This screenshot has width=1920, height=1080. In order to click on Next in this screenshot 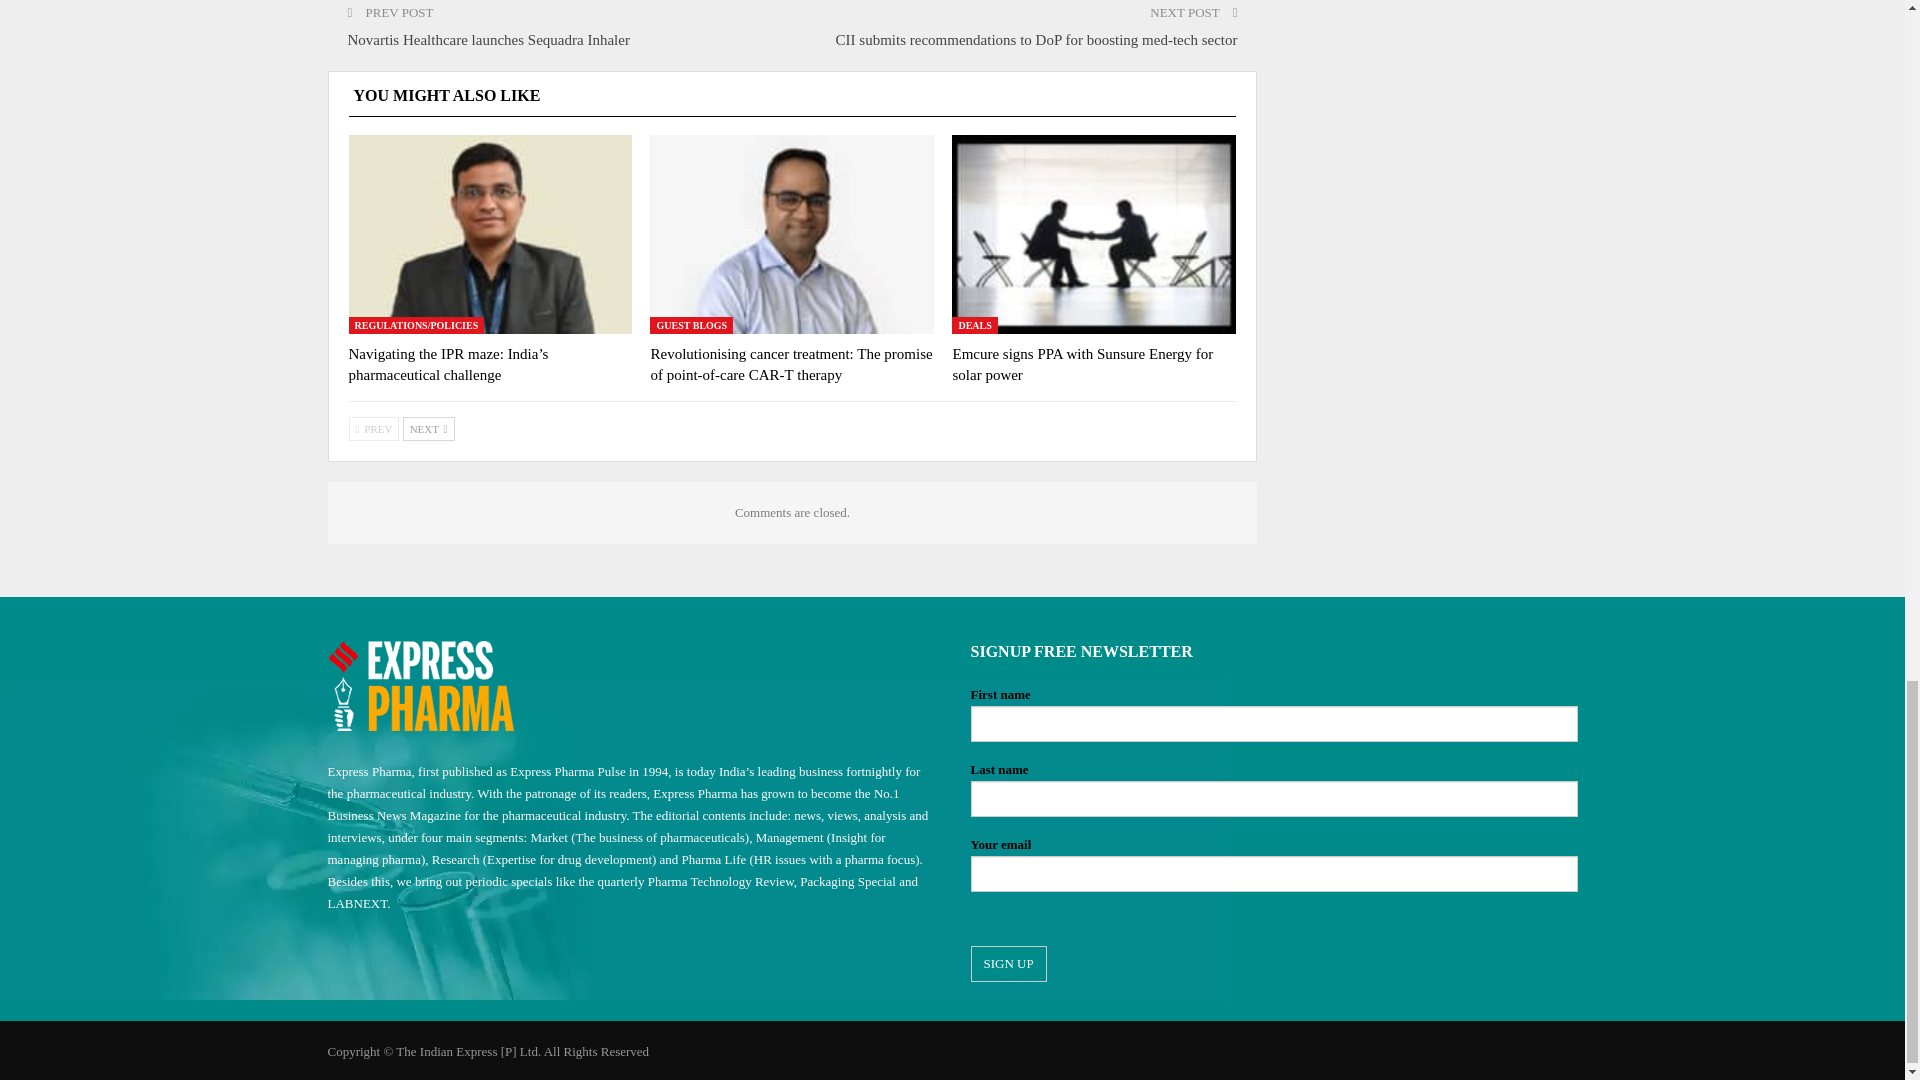, I will do `click(429, 428)`.